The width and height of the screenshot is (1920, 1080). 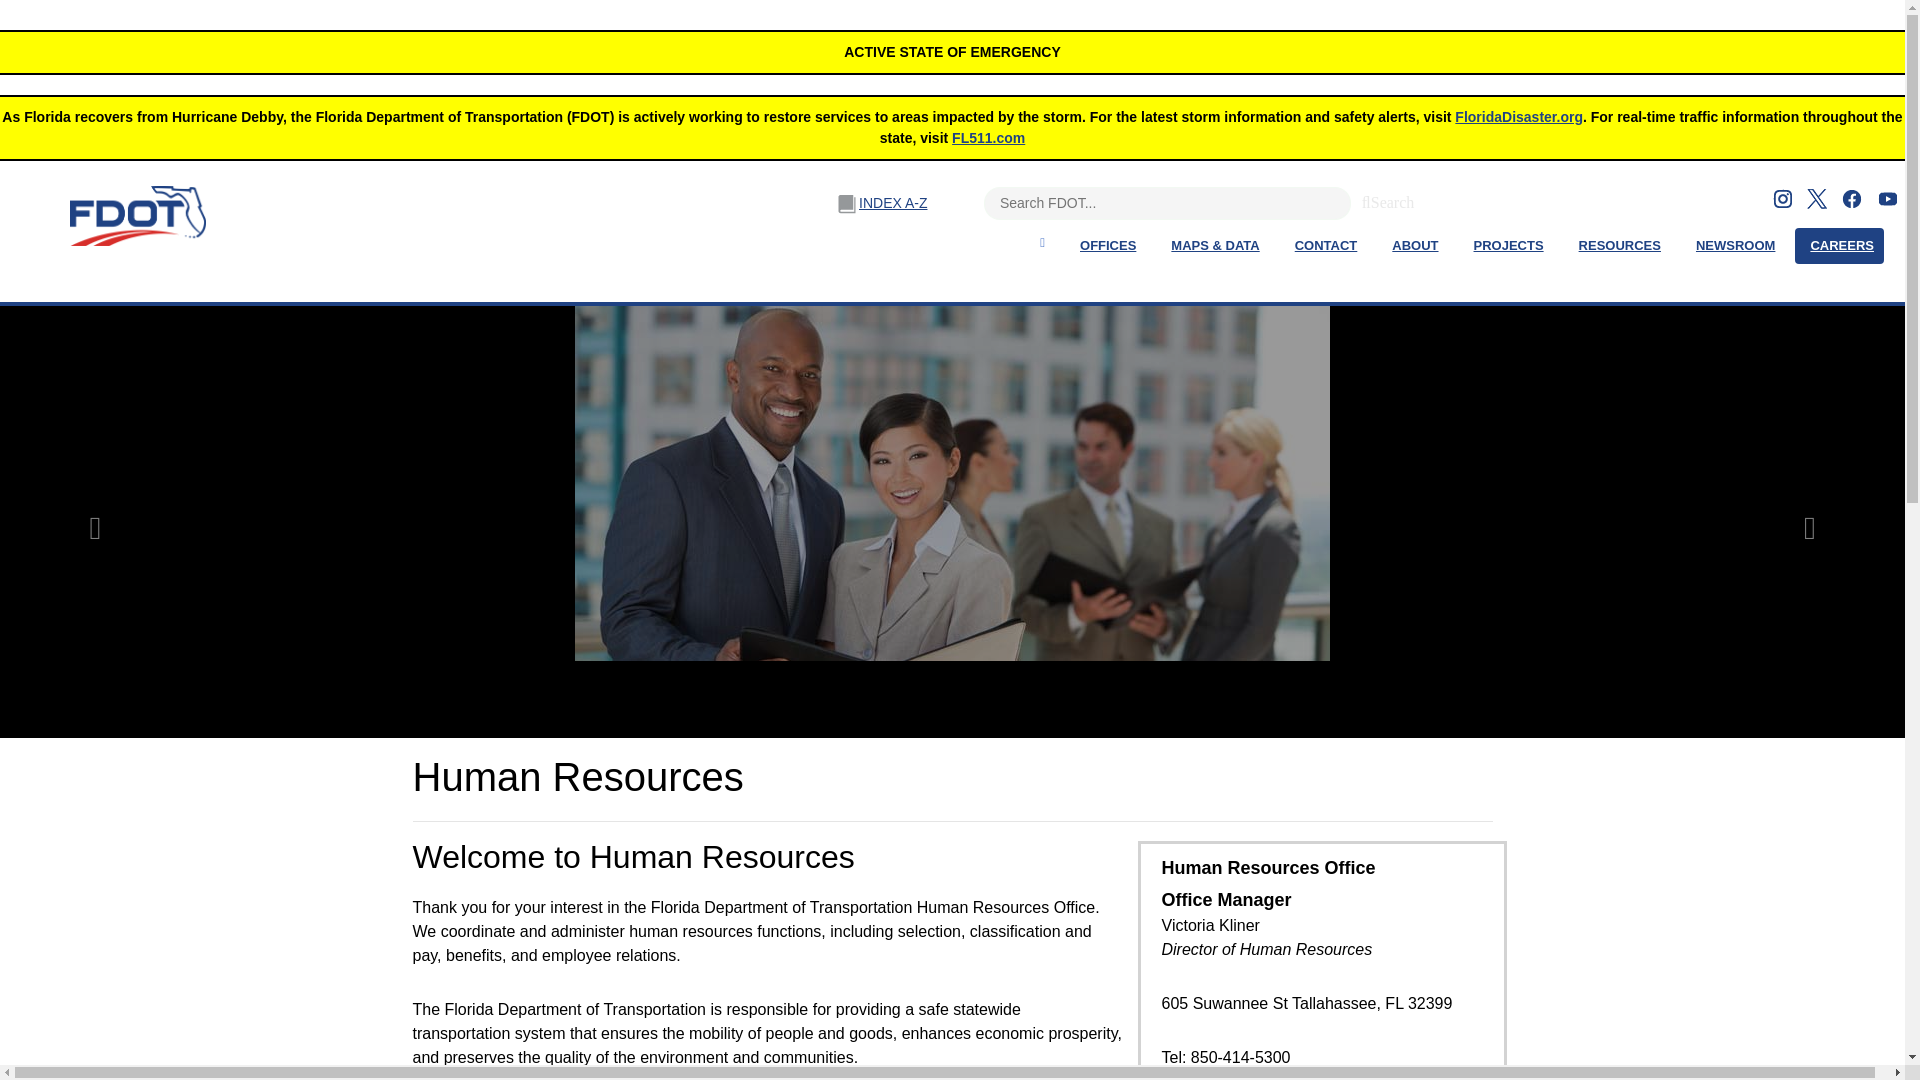 What do you see at coordinates (988, 137) in the screenshot?
I see `FL511.com` at bounding box center [988, 137].